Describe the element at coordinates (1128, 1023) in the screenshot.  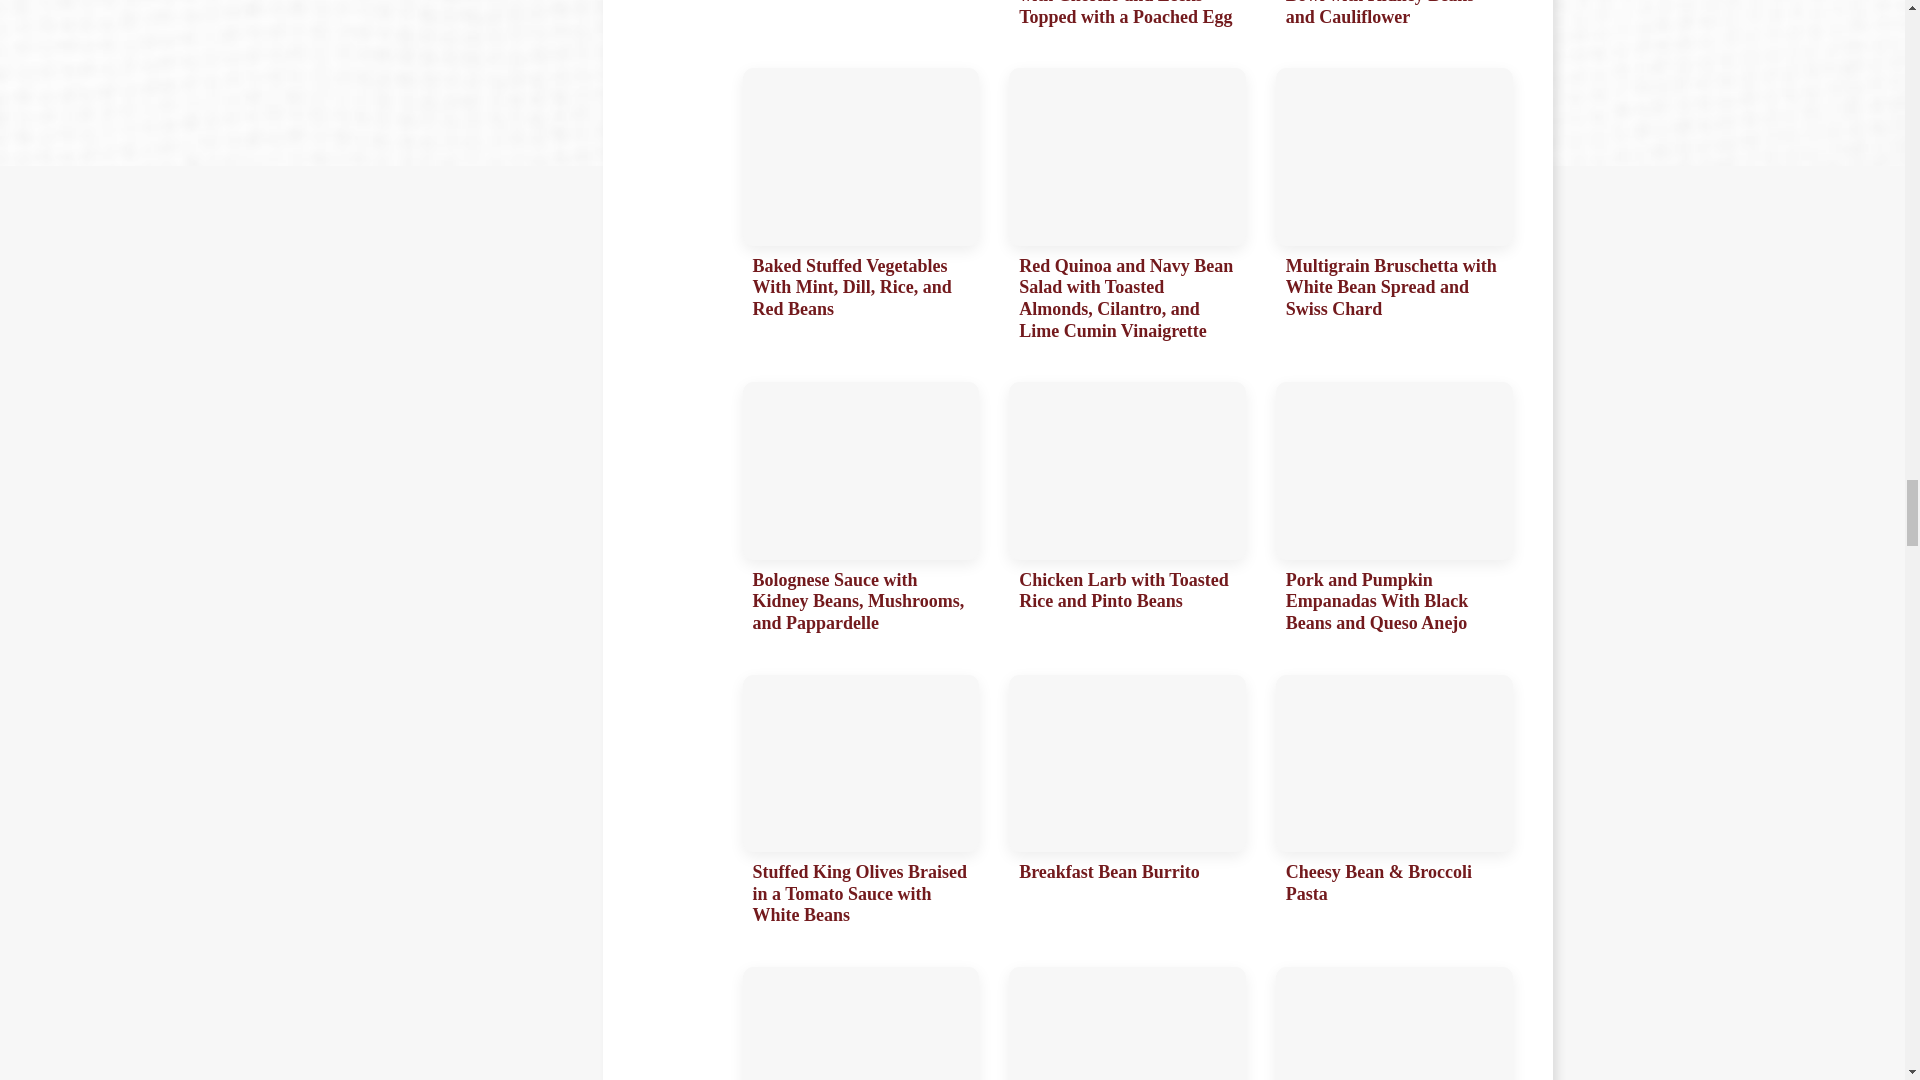
I see `Pinto Bean Hummus` at that location.